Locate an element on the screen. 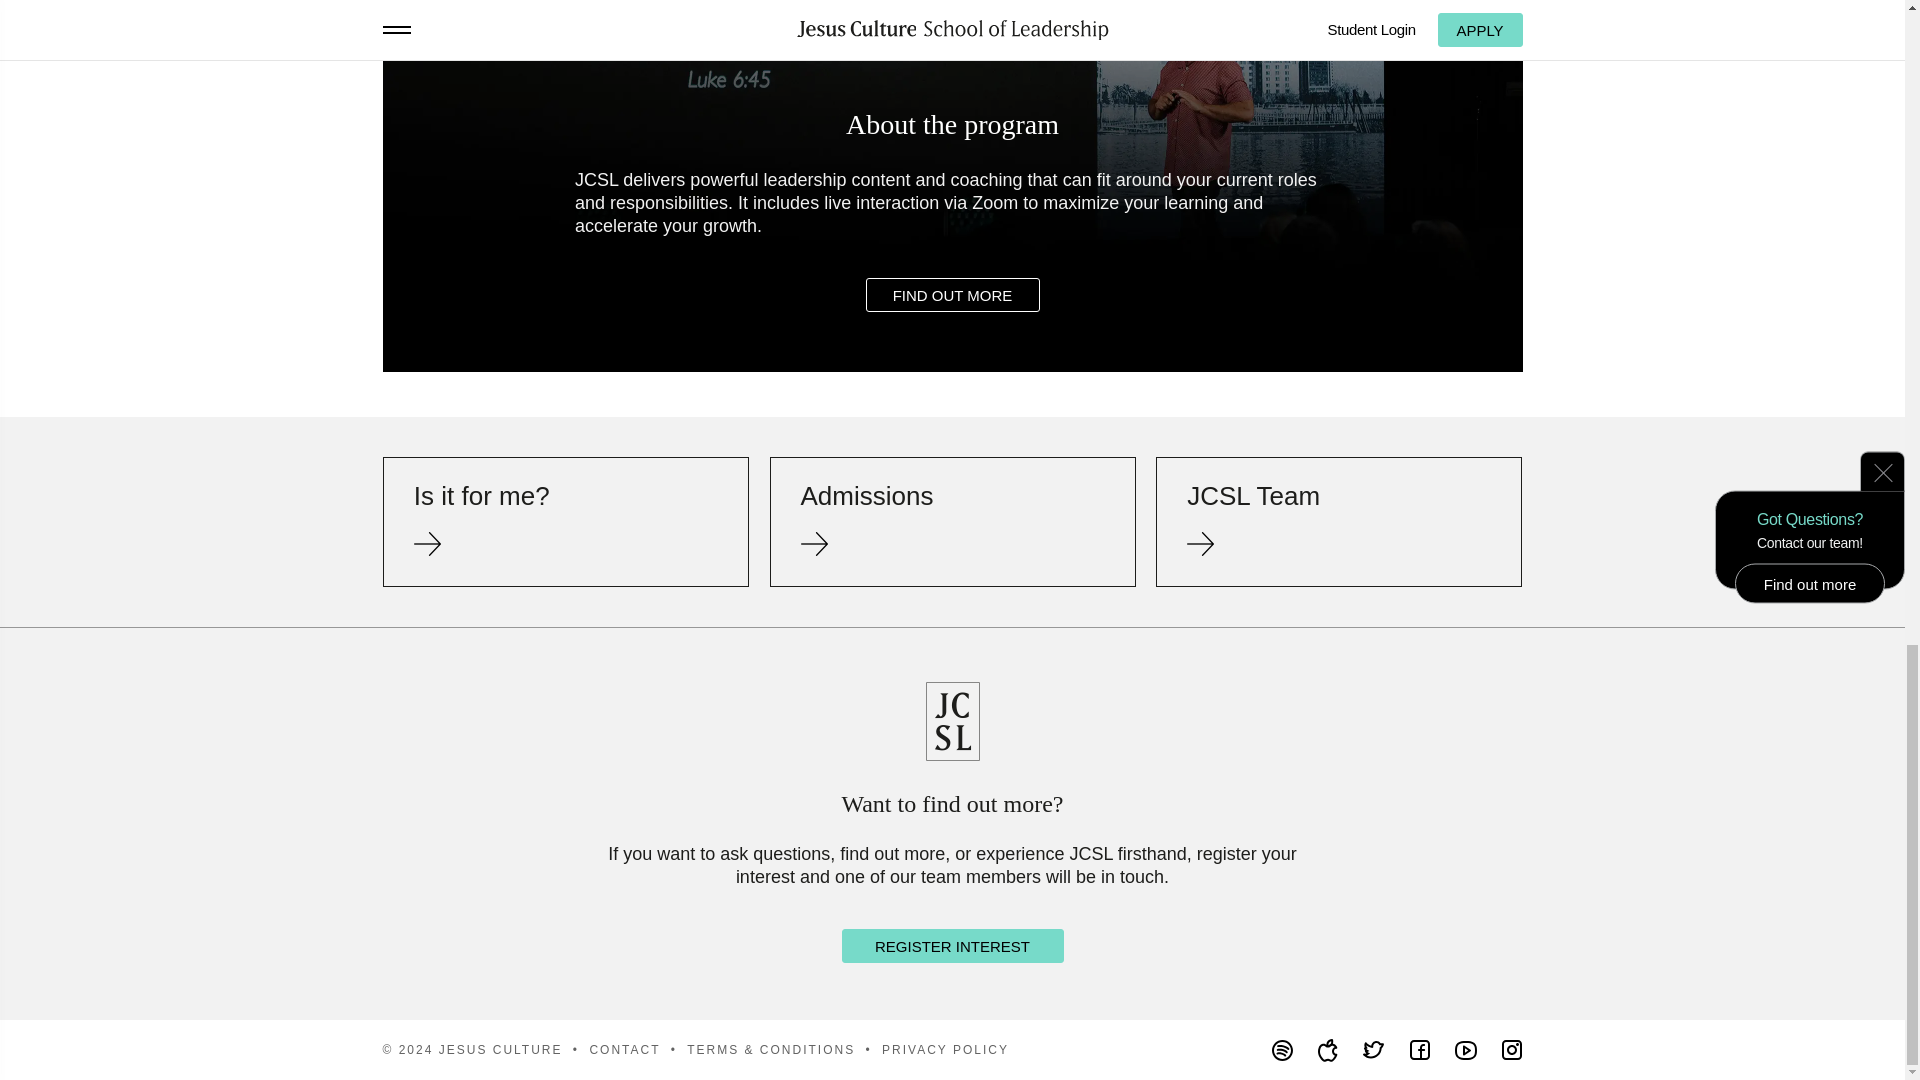 This screenshot has height=1080, width=1920. Twitter is located at coordinates (1374, 1050).